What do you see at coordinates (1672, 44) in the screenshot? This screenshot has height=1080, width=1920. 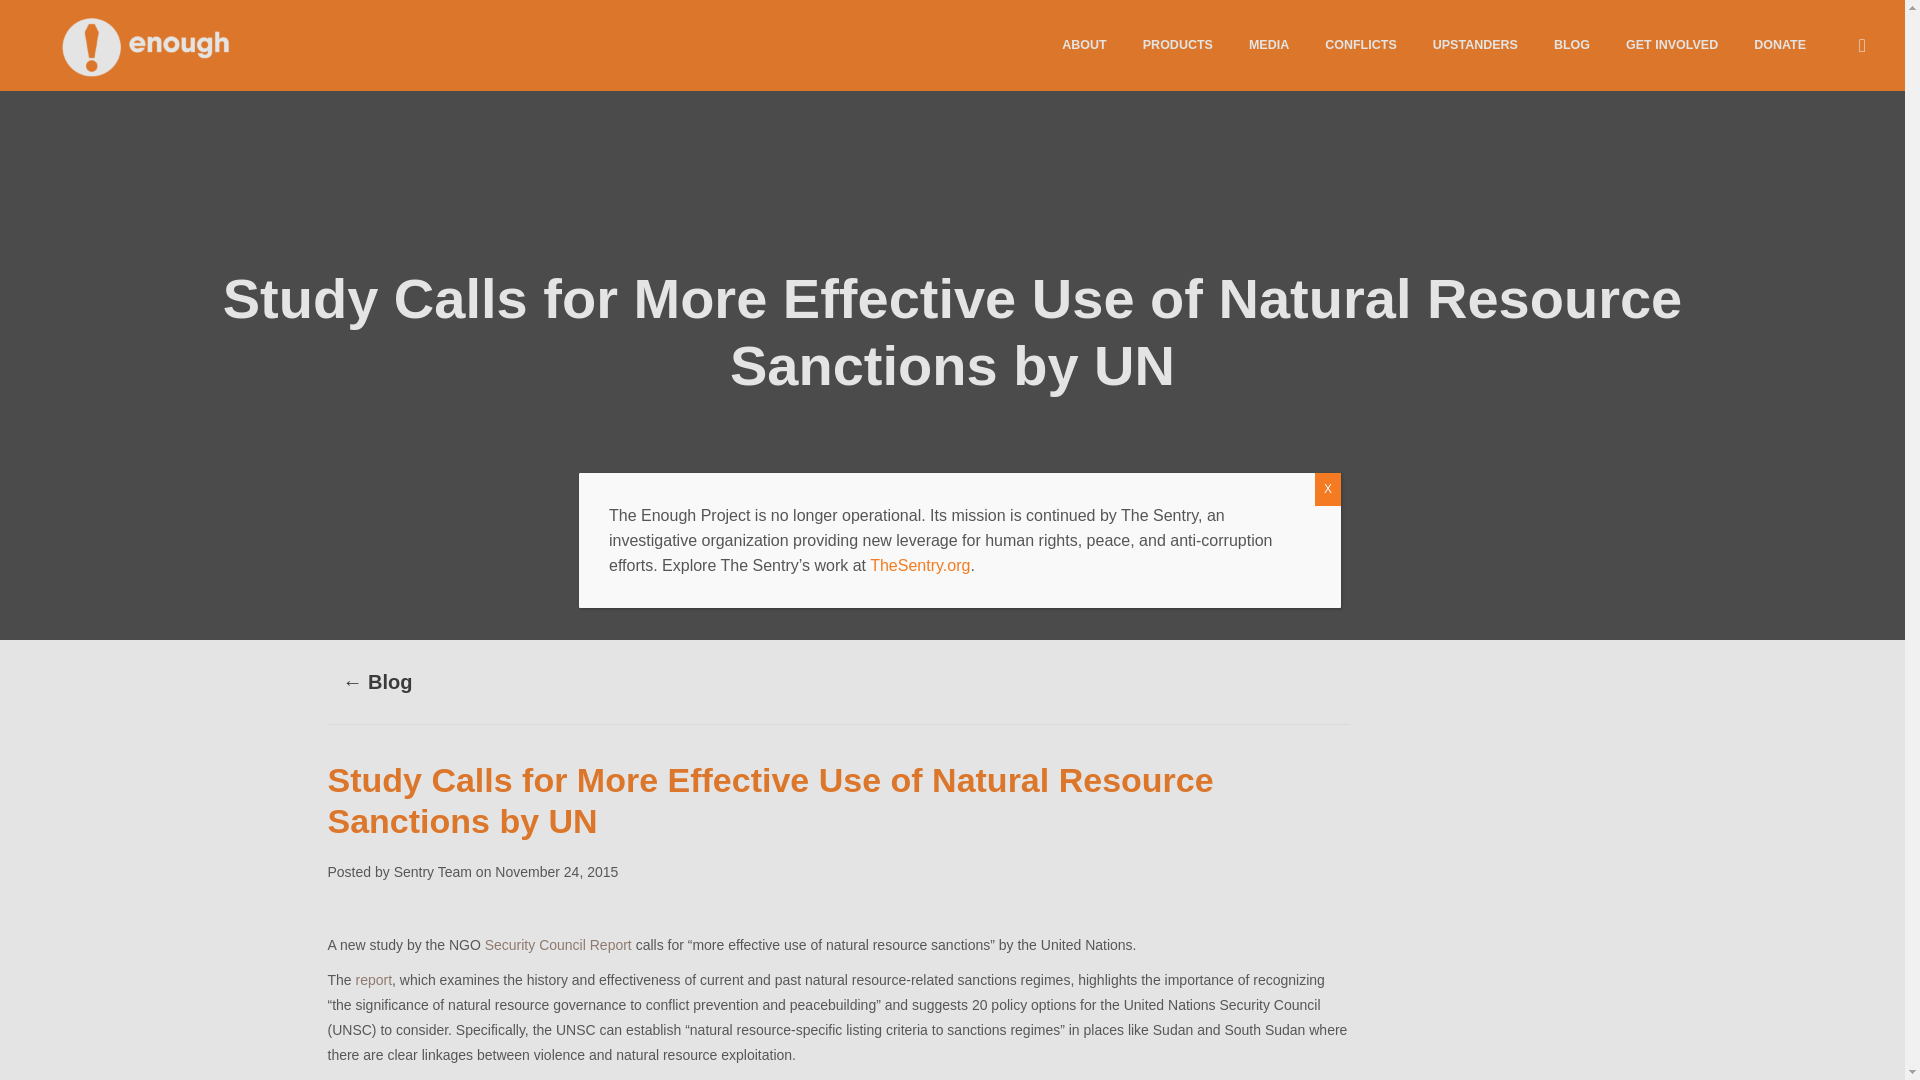 I see `GET INVOLVED` at bounding box center [1672, 44].